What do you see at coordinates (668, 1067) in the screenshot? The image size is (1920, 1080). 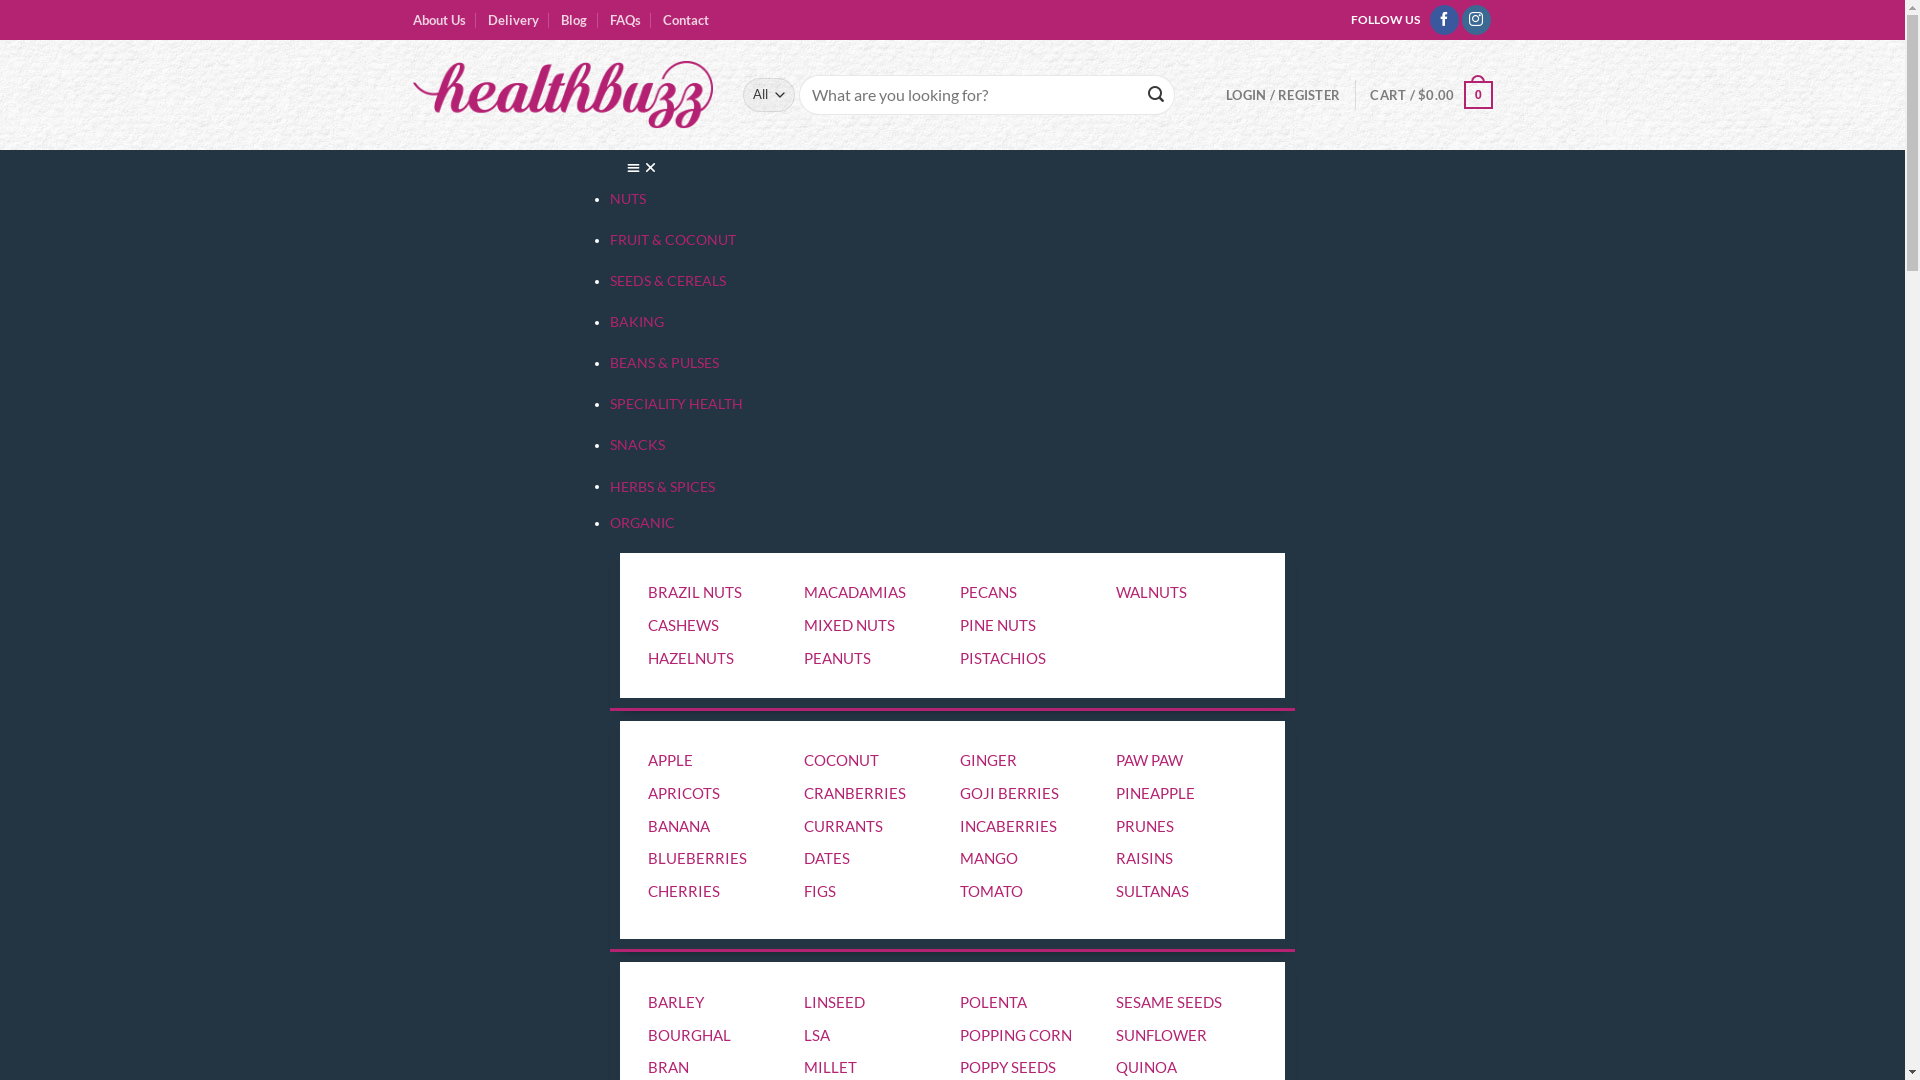 I see `BRAN` at bounding box center [668, 1067].